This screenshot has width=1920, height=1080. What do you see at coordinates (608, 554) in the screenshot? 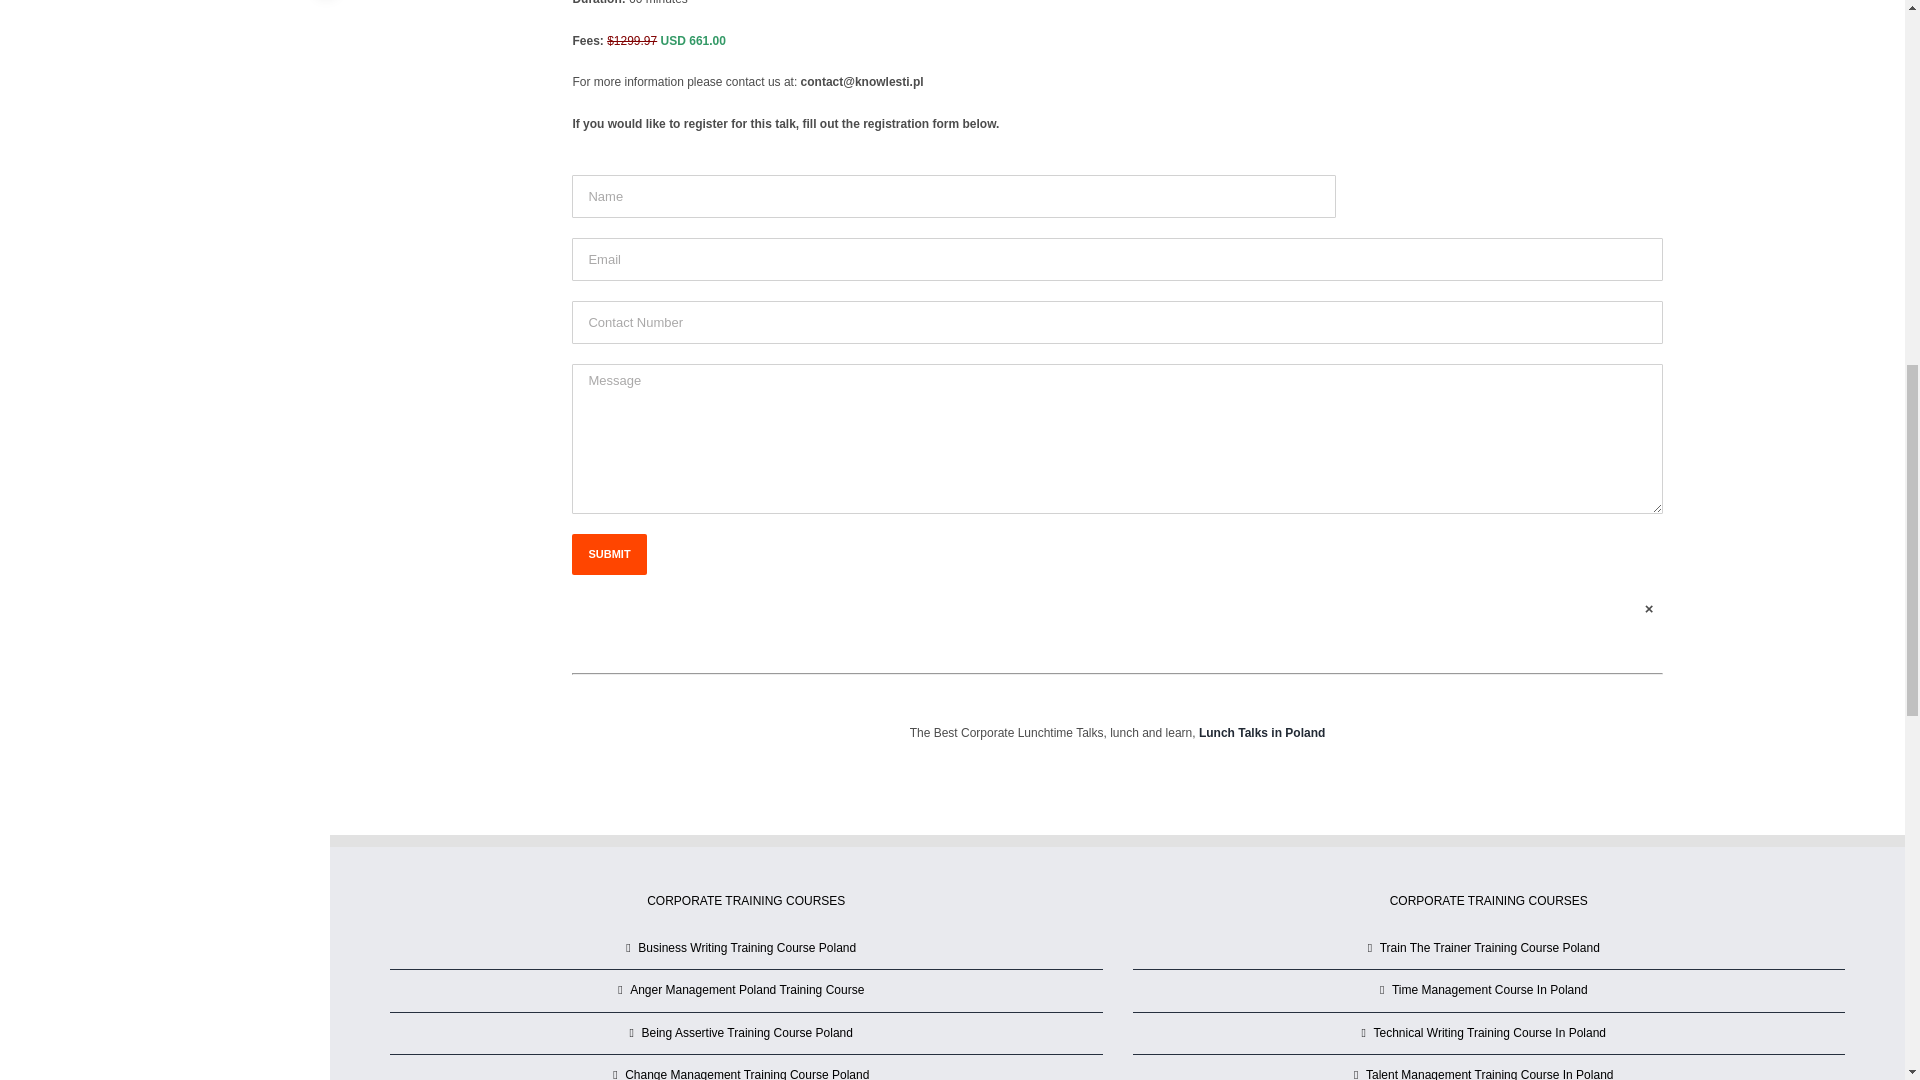
I see `submit` at bounding box center [608, 554].